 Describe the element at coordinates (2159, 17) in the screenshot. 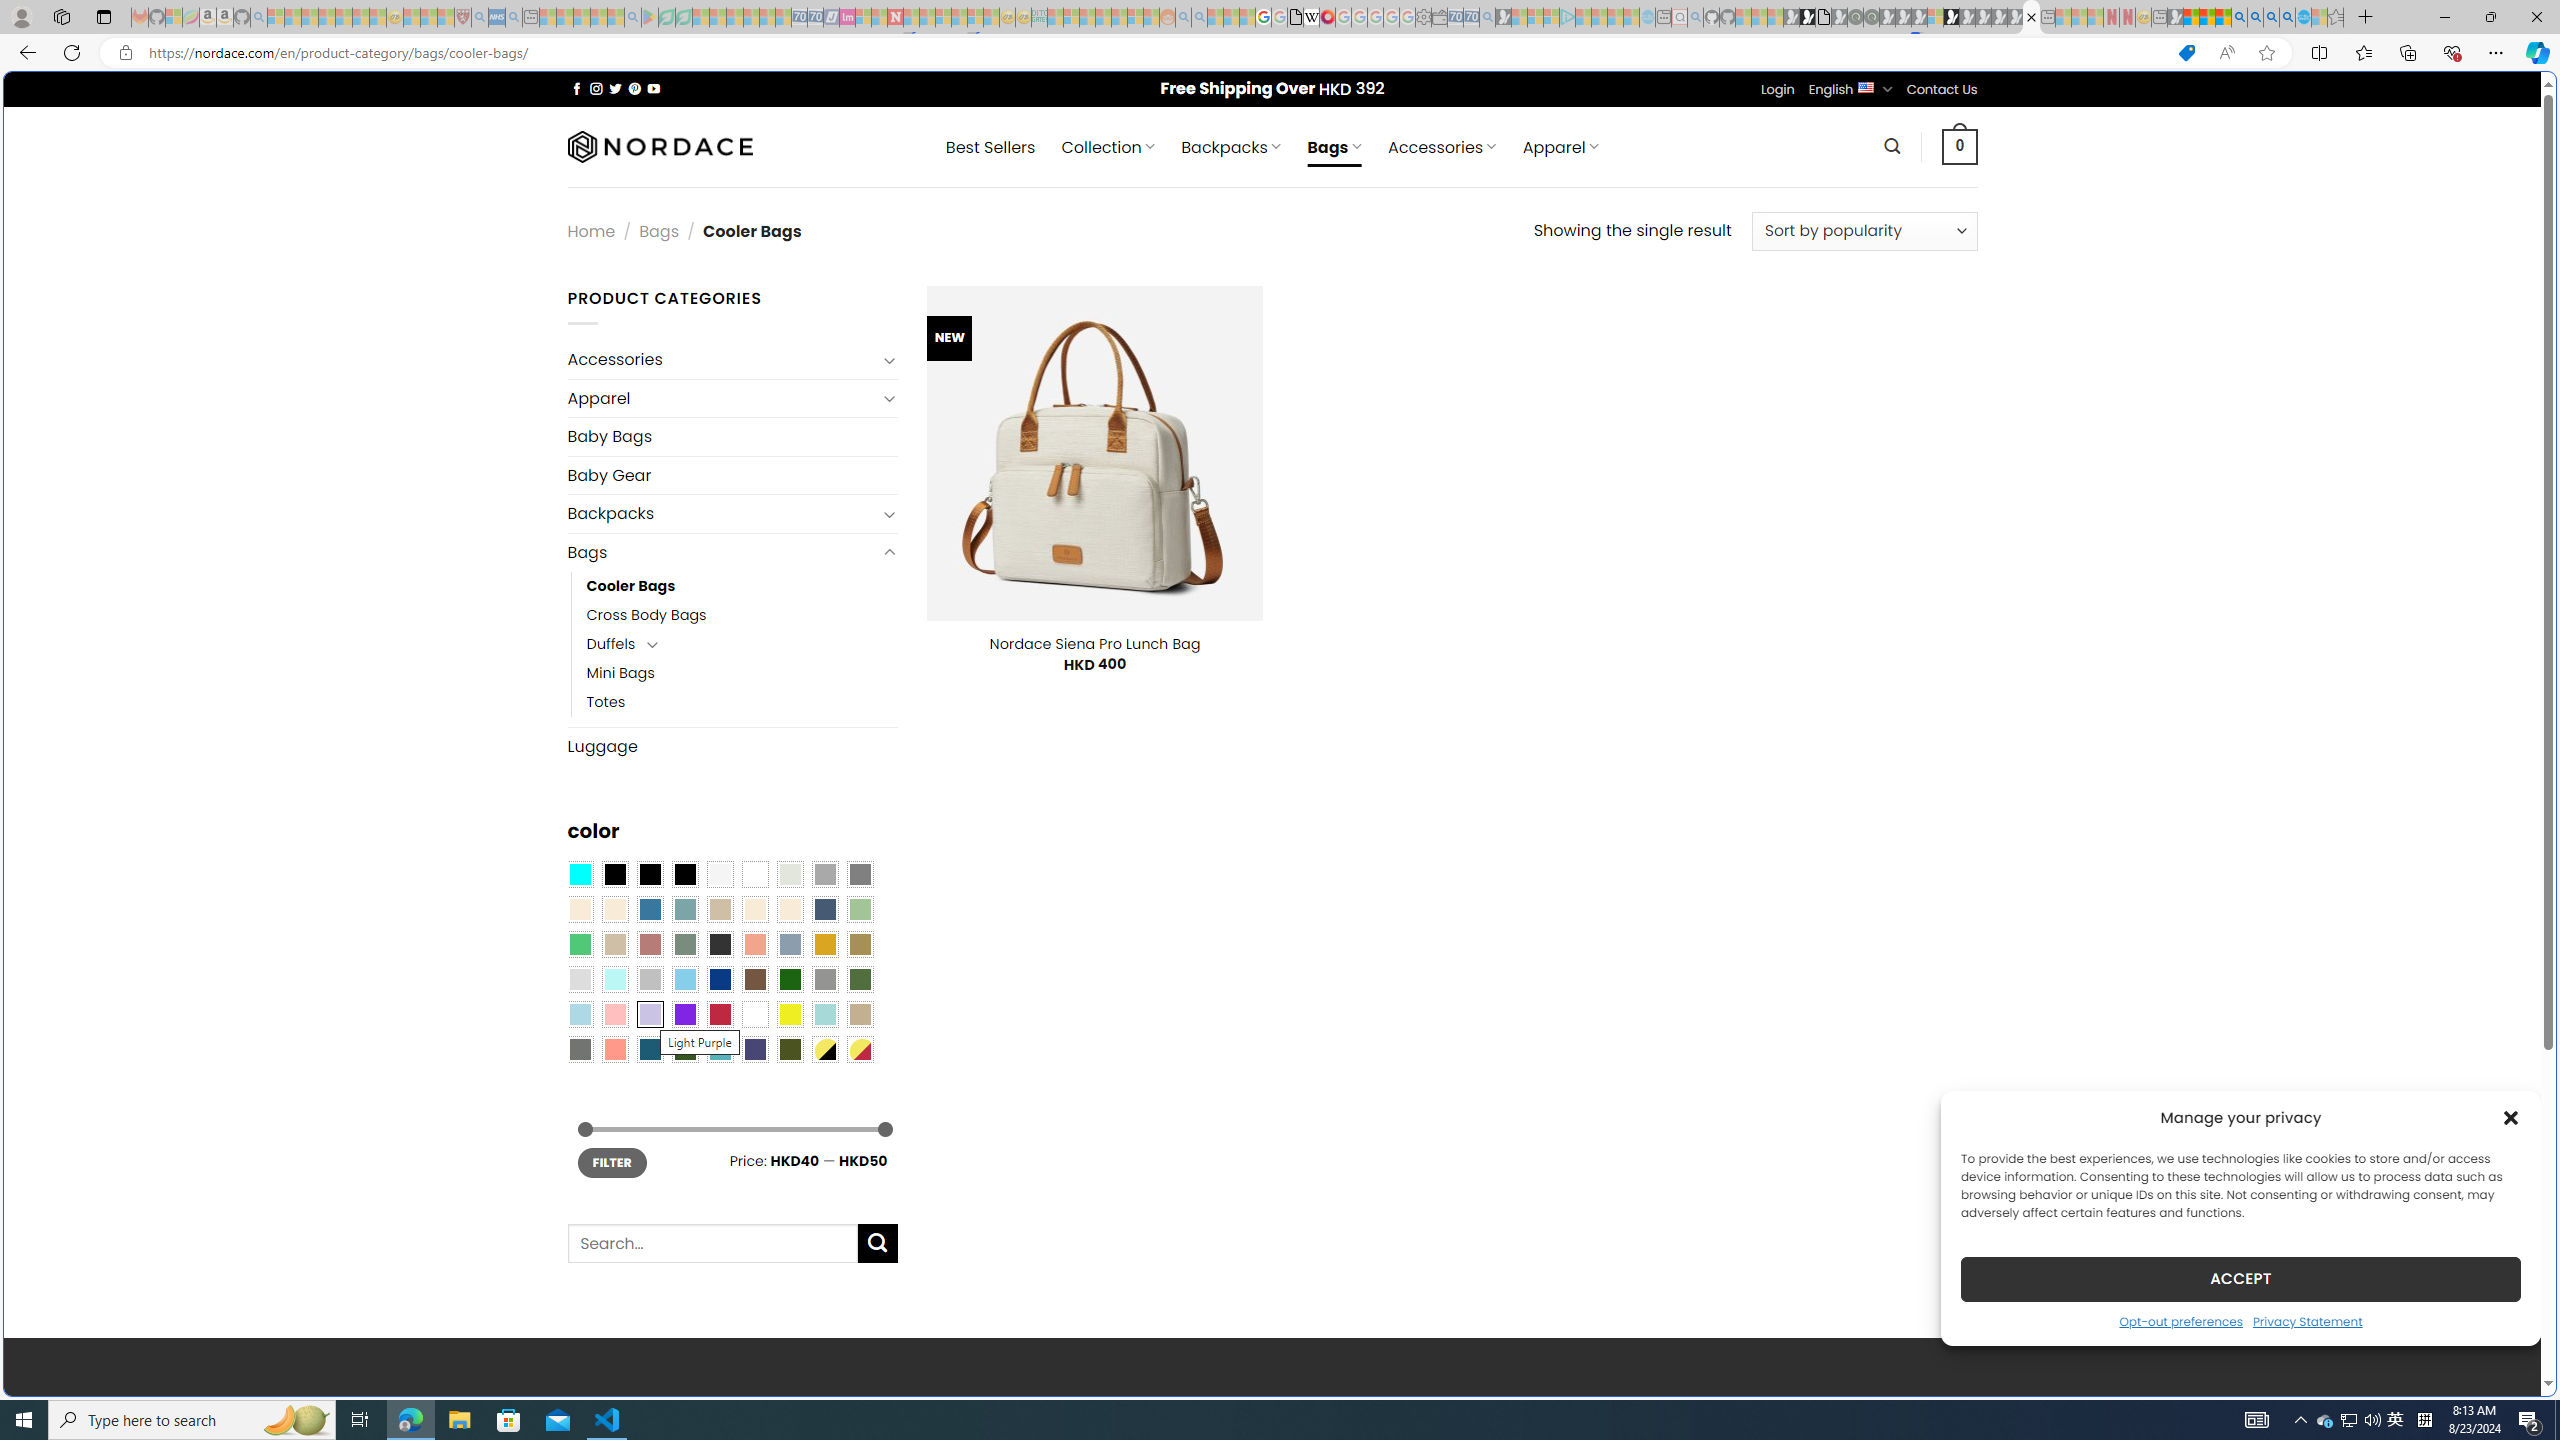

I see `New tab - Sleeping` at that location.